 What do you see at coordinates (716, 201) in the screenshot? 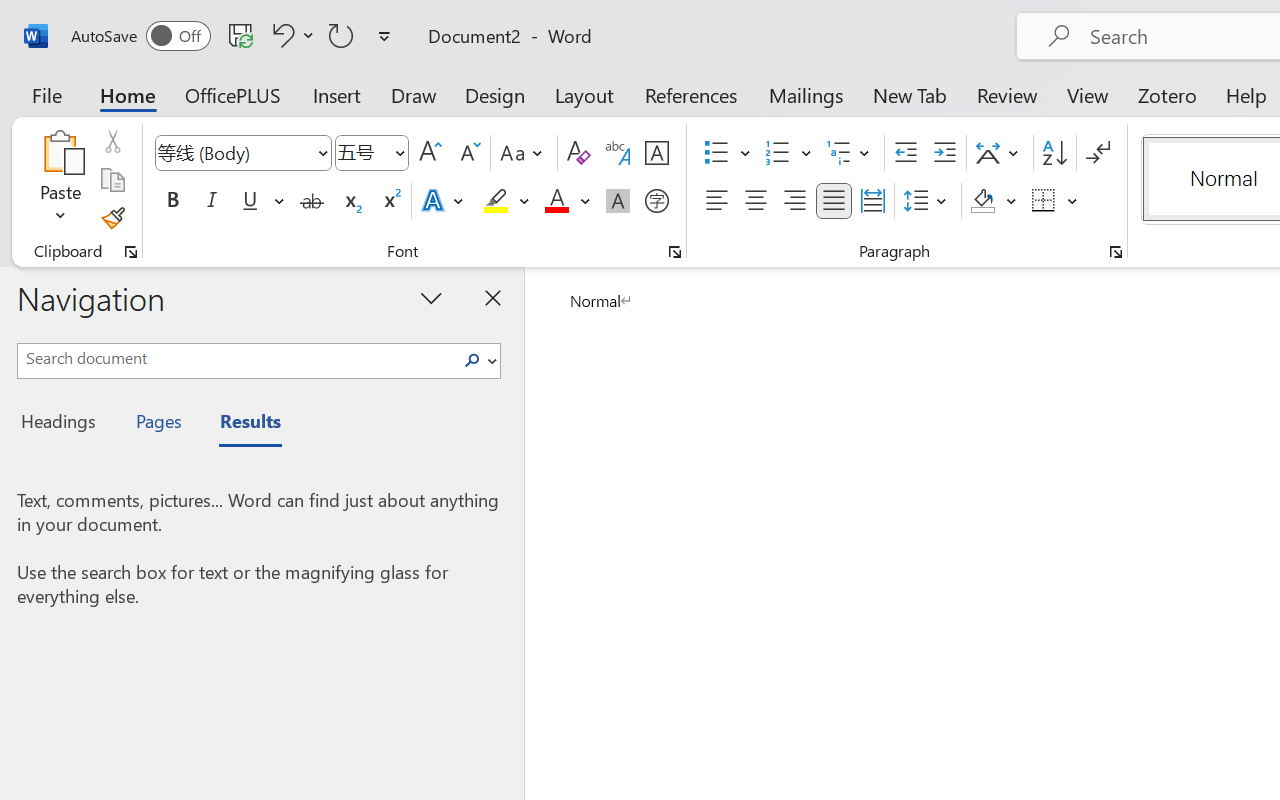
I see `Align Left` at bounding box center [716, 201].